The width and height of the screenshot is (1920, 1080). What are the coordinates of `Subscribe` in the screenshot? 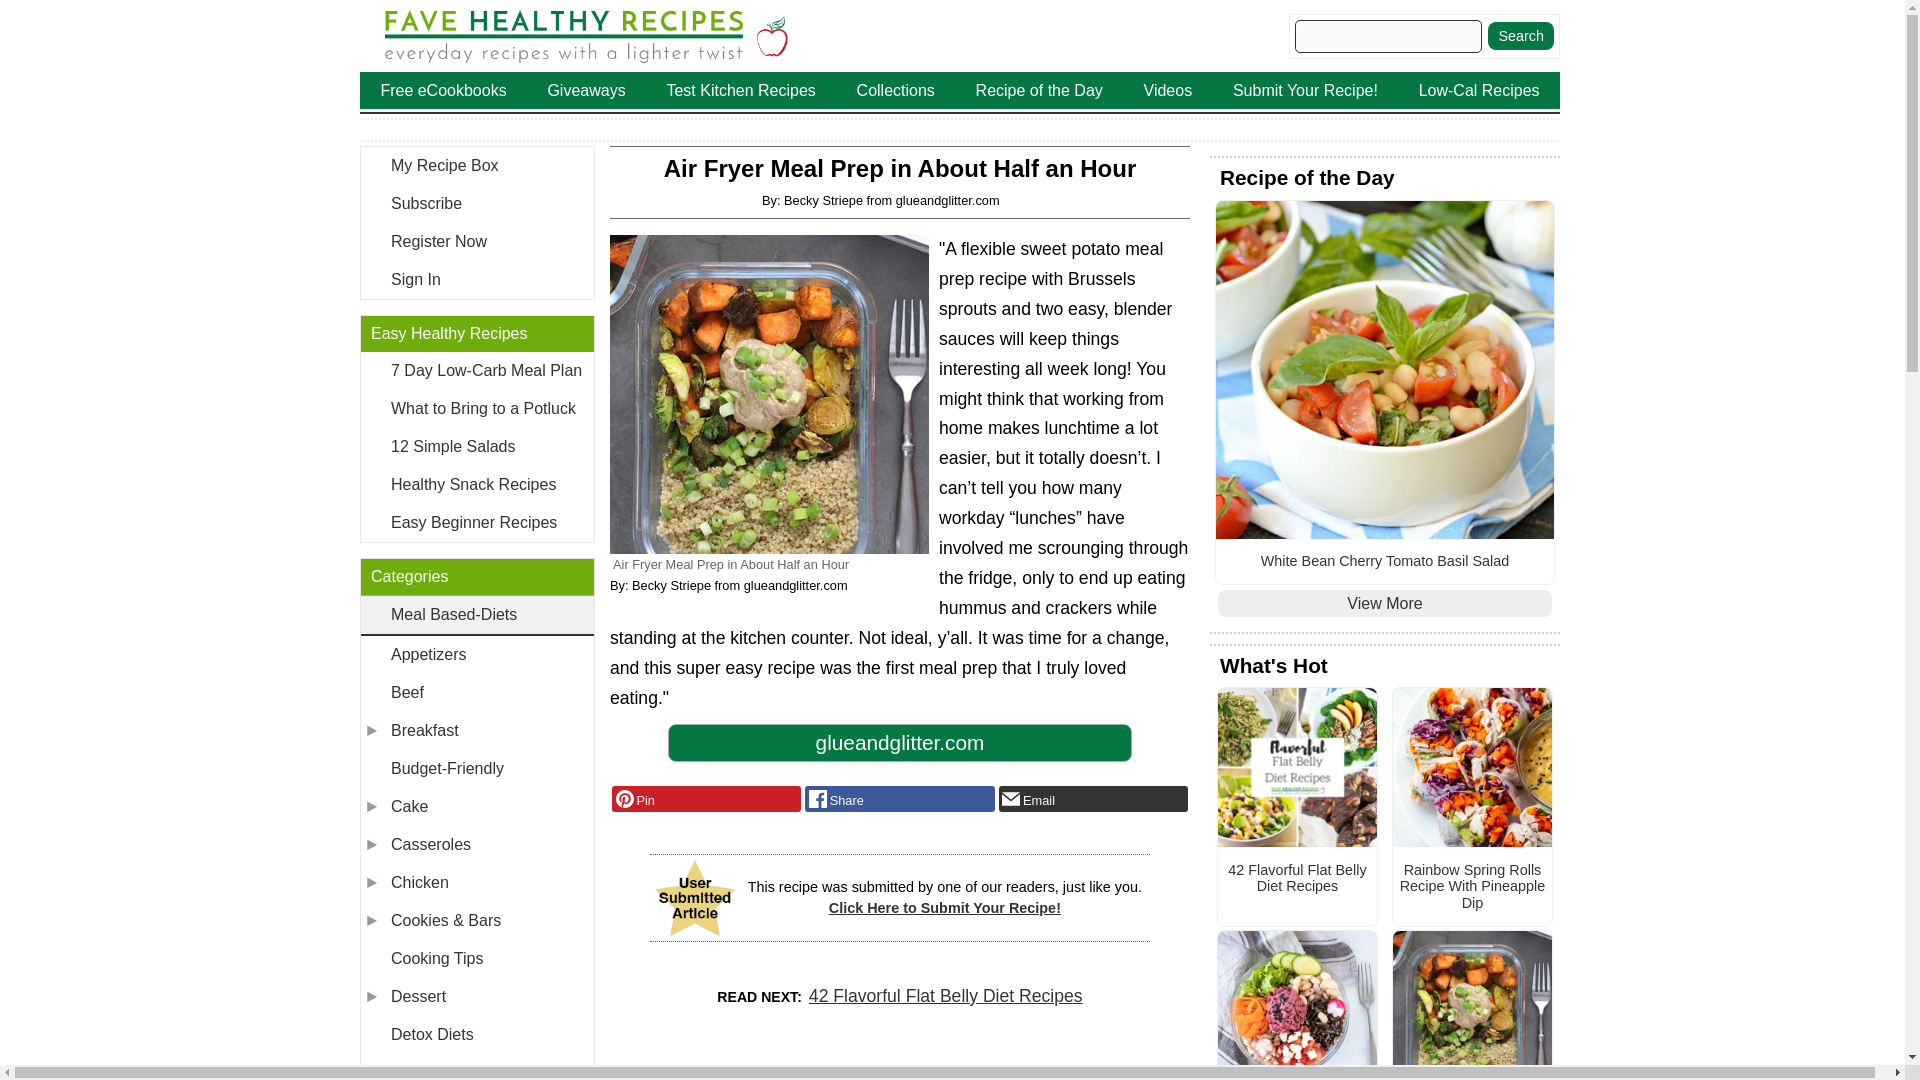 It's located at (476, 203).